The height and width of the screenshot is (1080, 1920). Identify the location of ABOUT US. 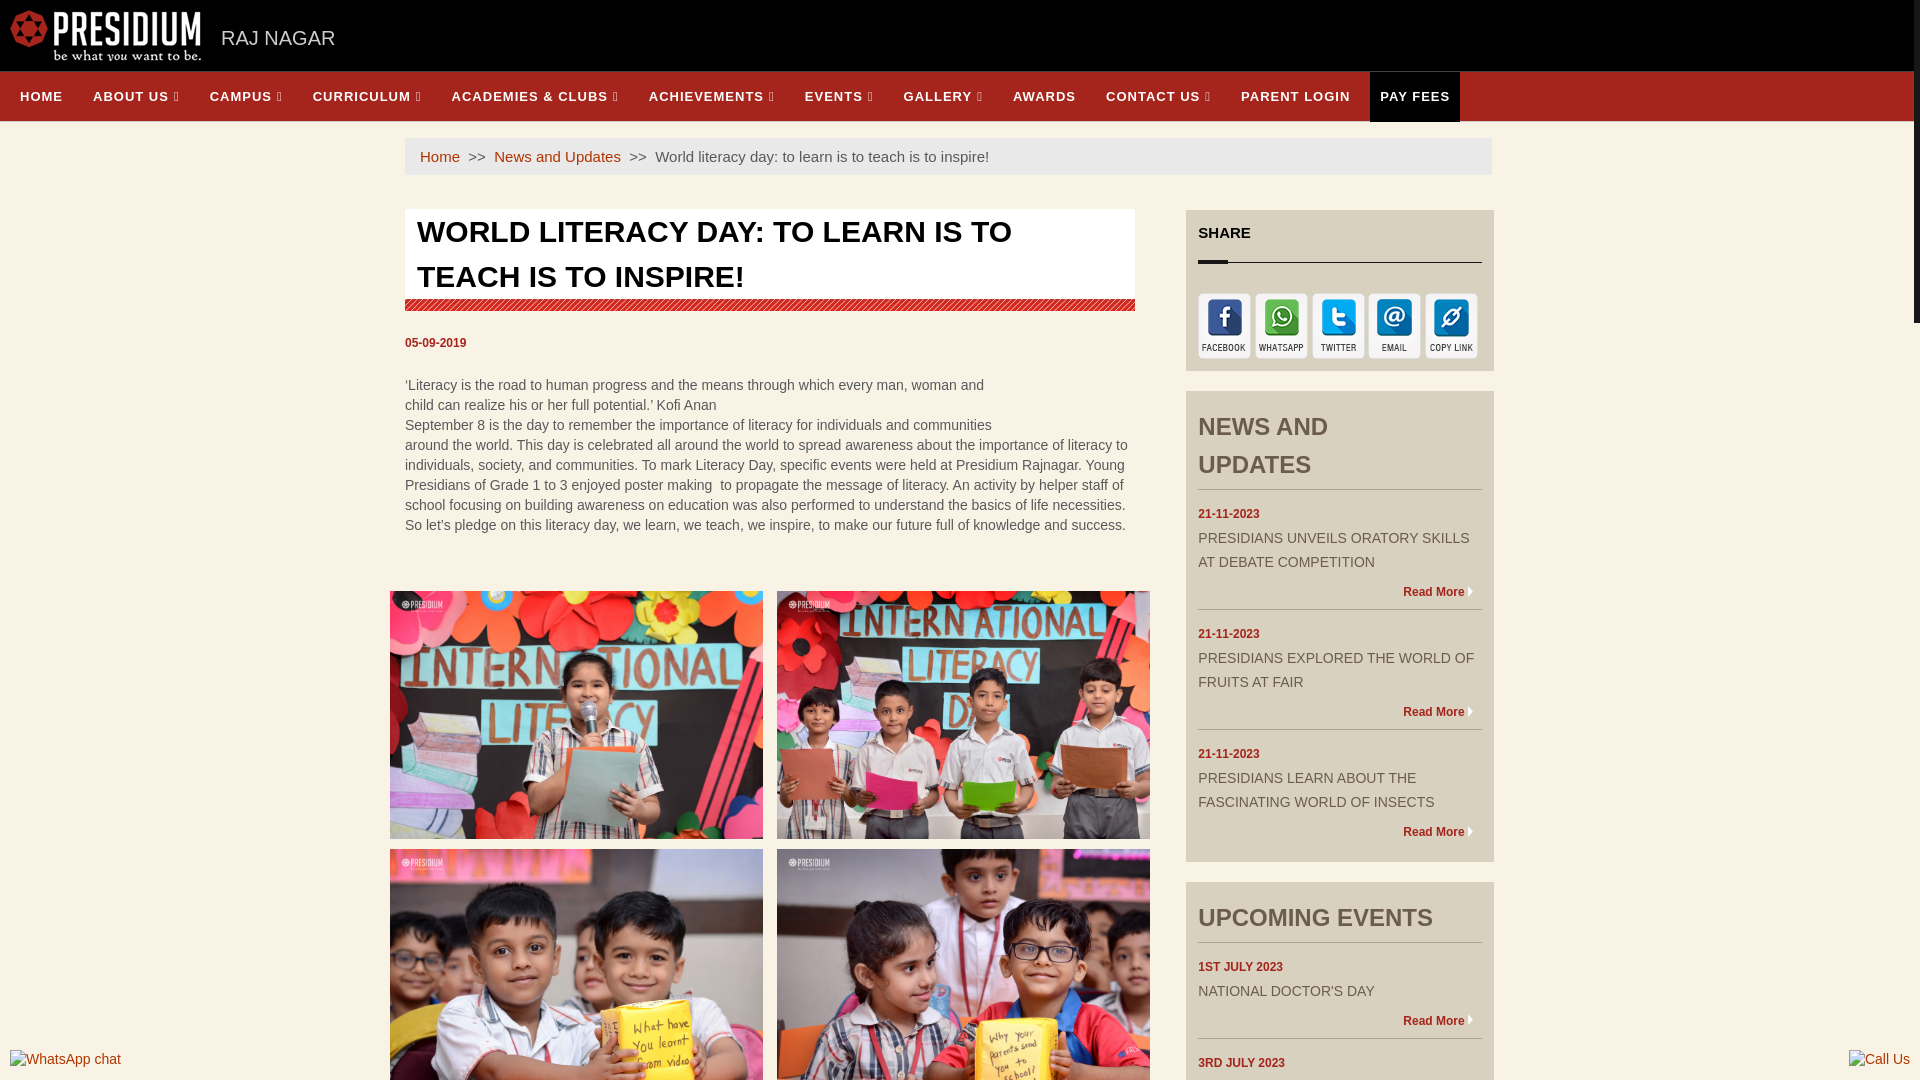
(136, 96).